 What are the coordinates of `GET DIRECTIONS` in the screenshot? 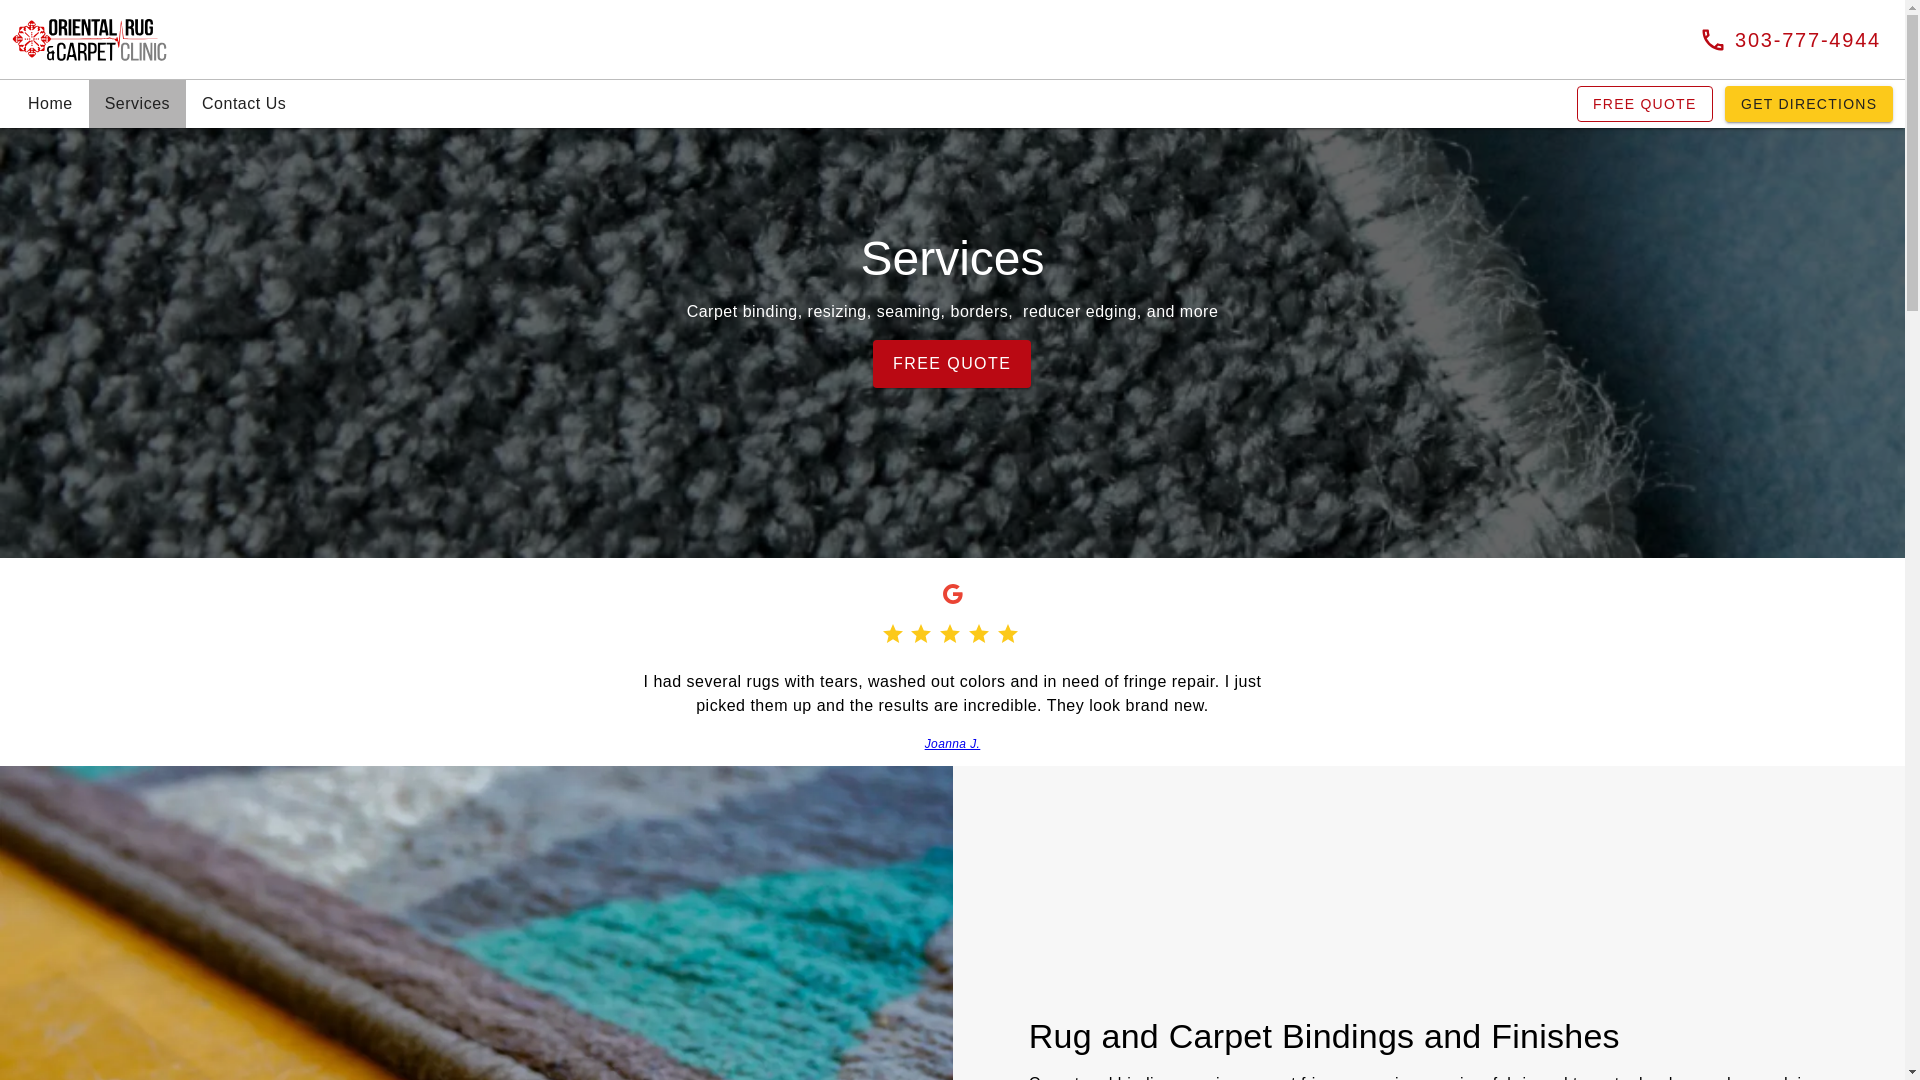 It's located at (1808, 104).